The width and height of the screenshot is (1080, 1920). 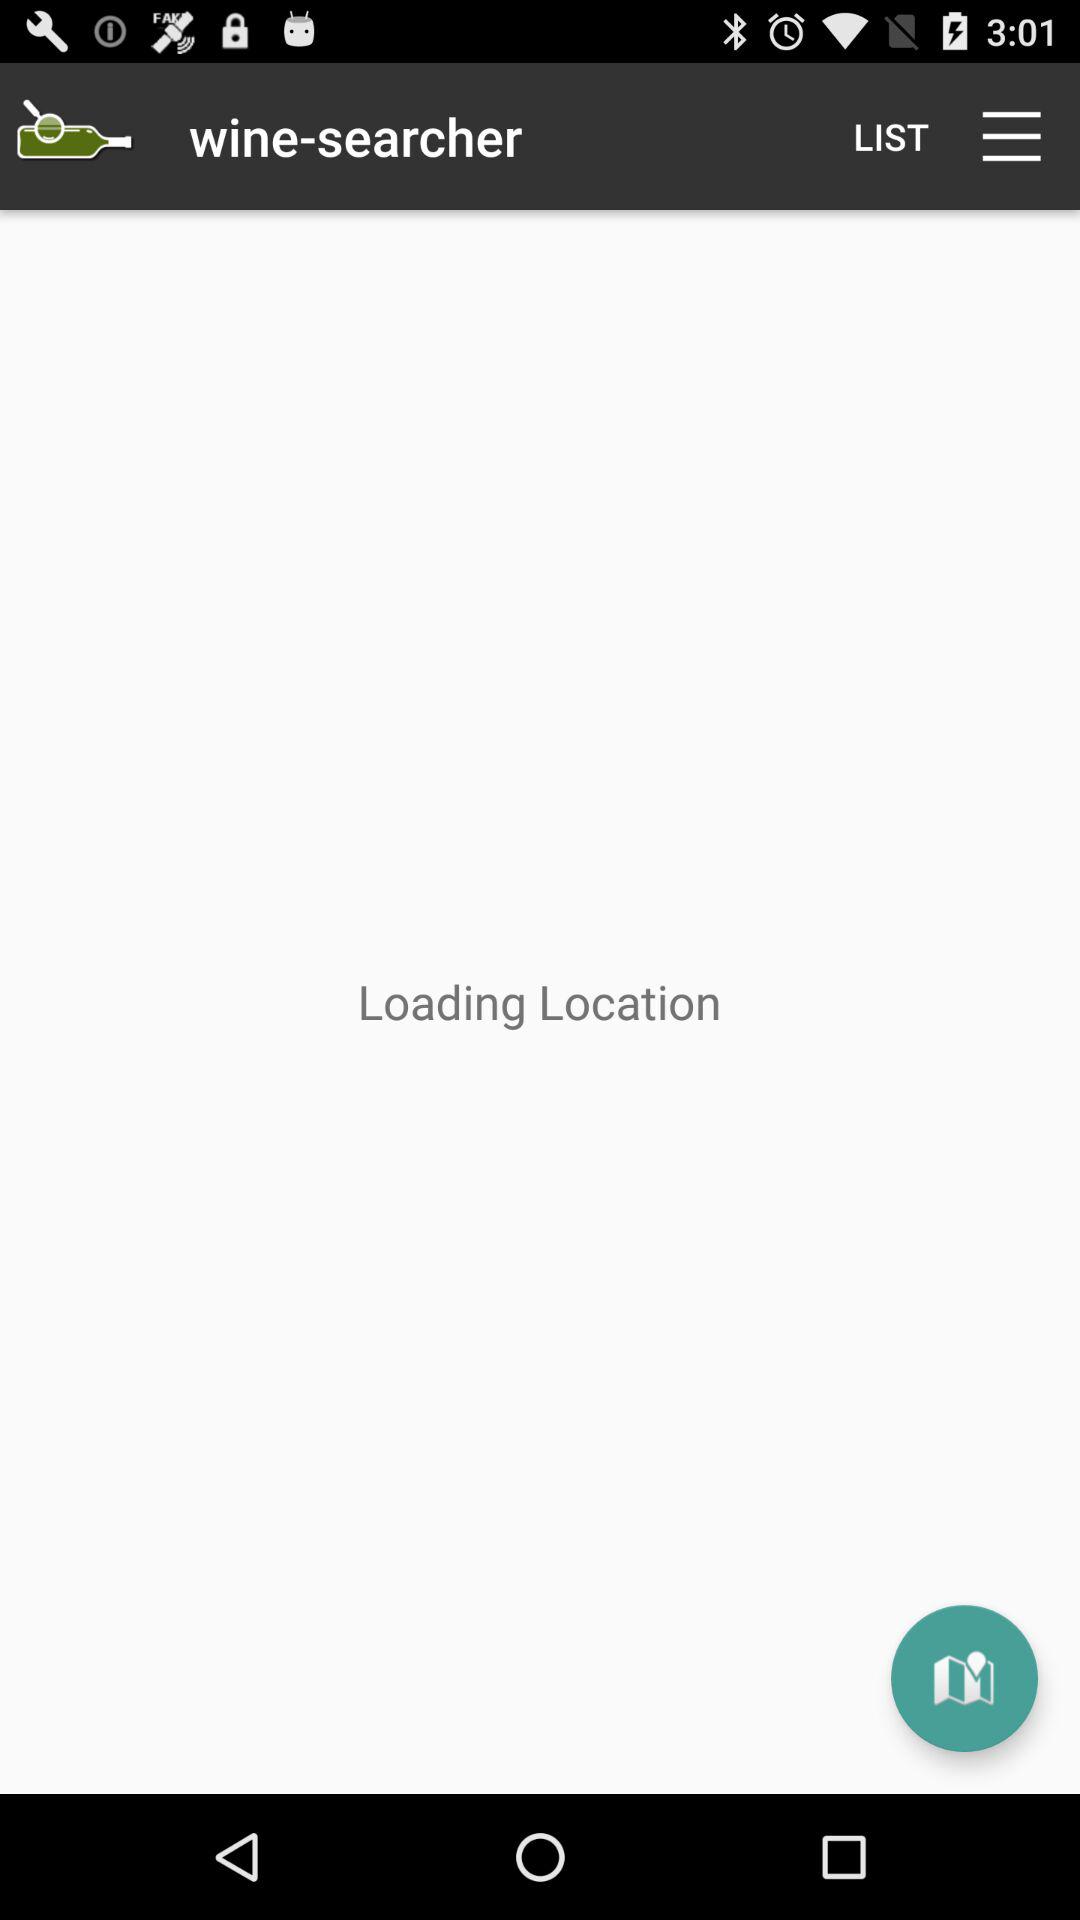 What do you see at coordinates (74, 136) in the screenshot?
I see `search for wine` at bounding box center [74, 136].